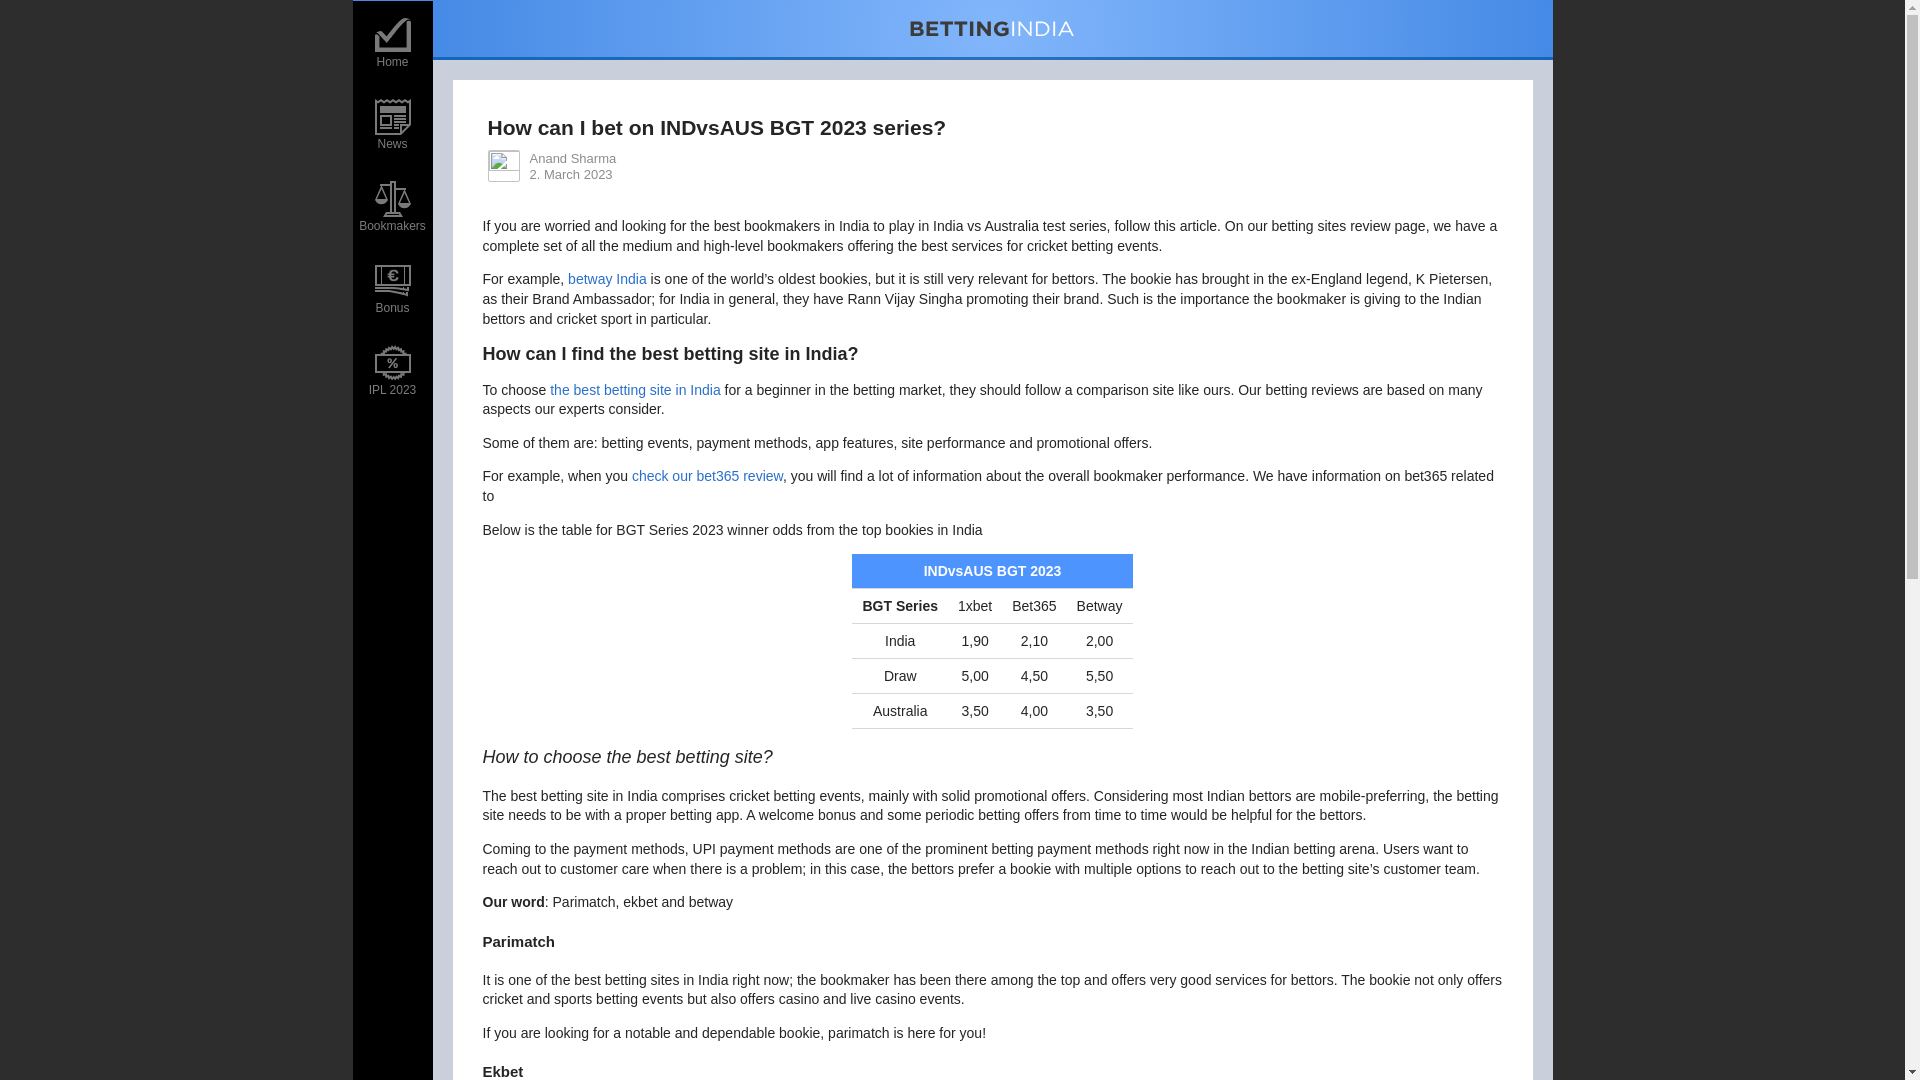 This screenshot has width=1920, height=1080. I want to click on Bonus, so click(392, 286).